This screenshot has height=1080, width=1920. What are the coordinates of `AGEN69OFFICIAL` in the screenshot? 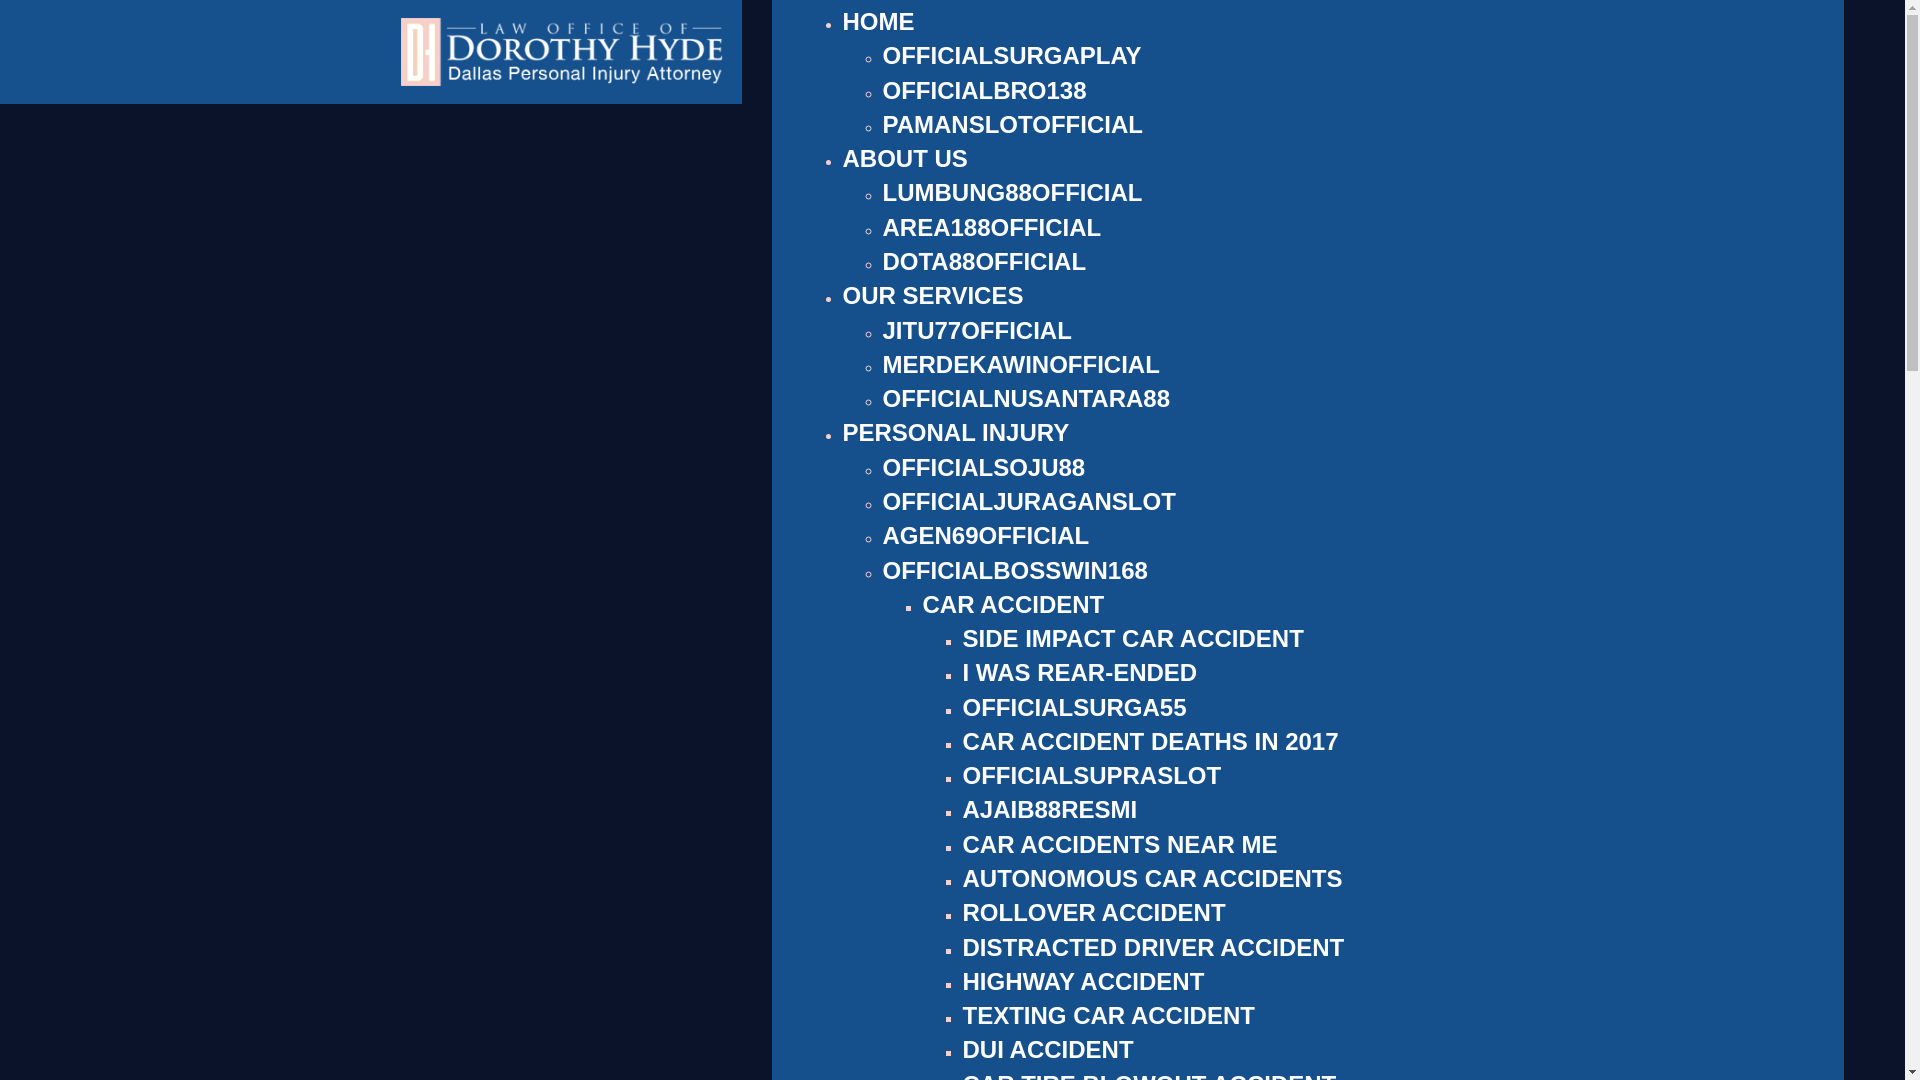 It's located at (984, 534).